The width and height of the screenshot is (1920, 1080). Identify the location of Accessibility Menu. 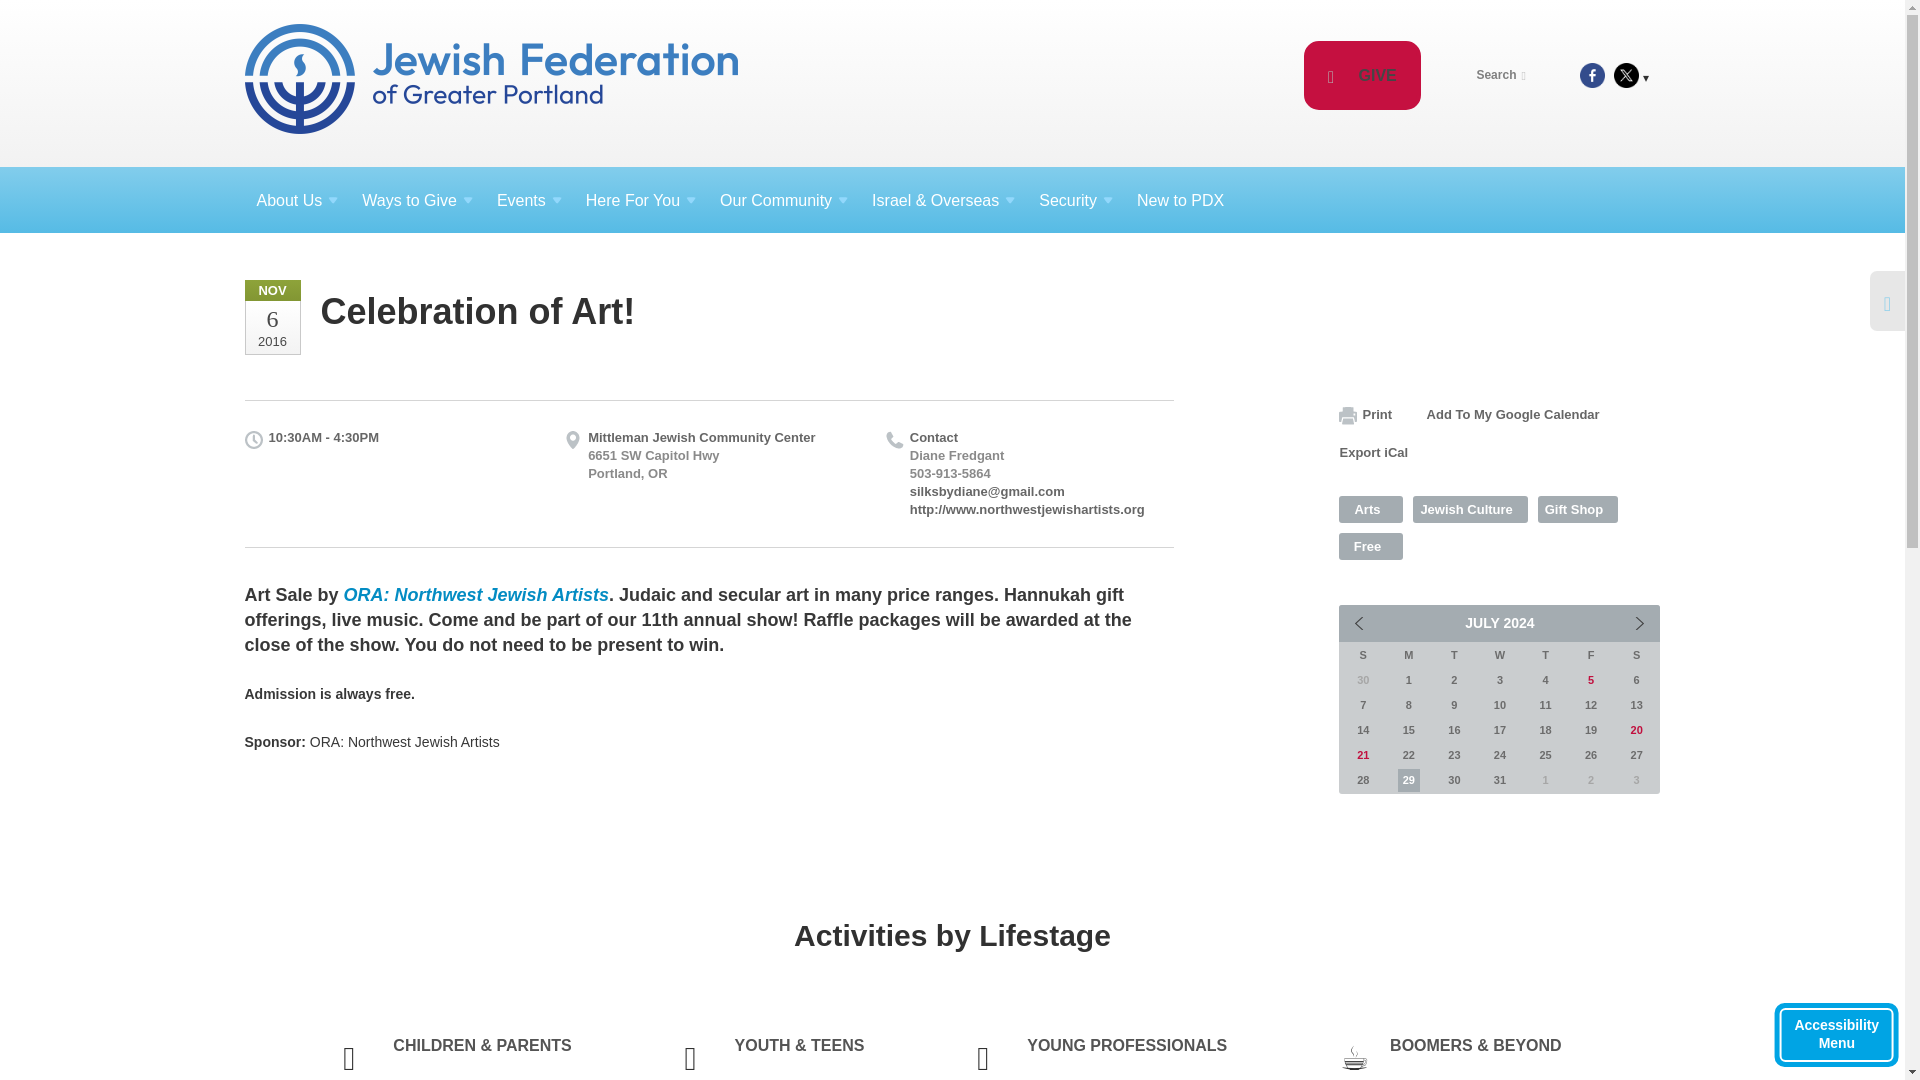
(1836, 1035).